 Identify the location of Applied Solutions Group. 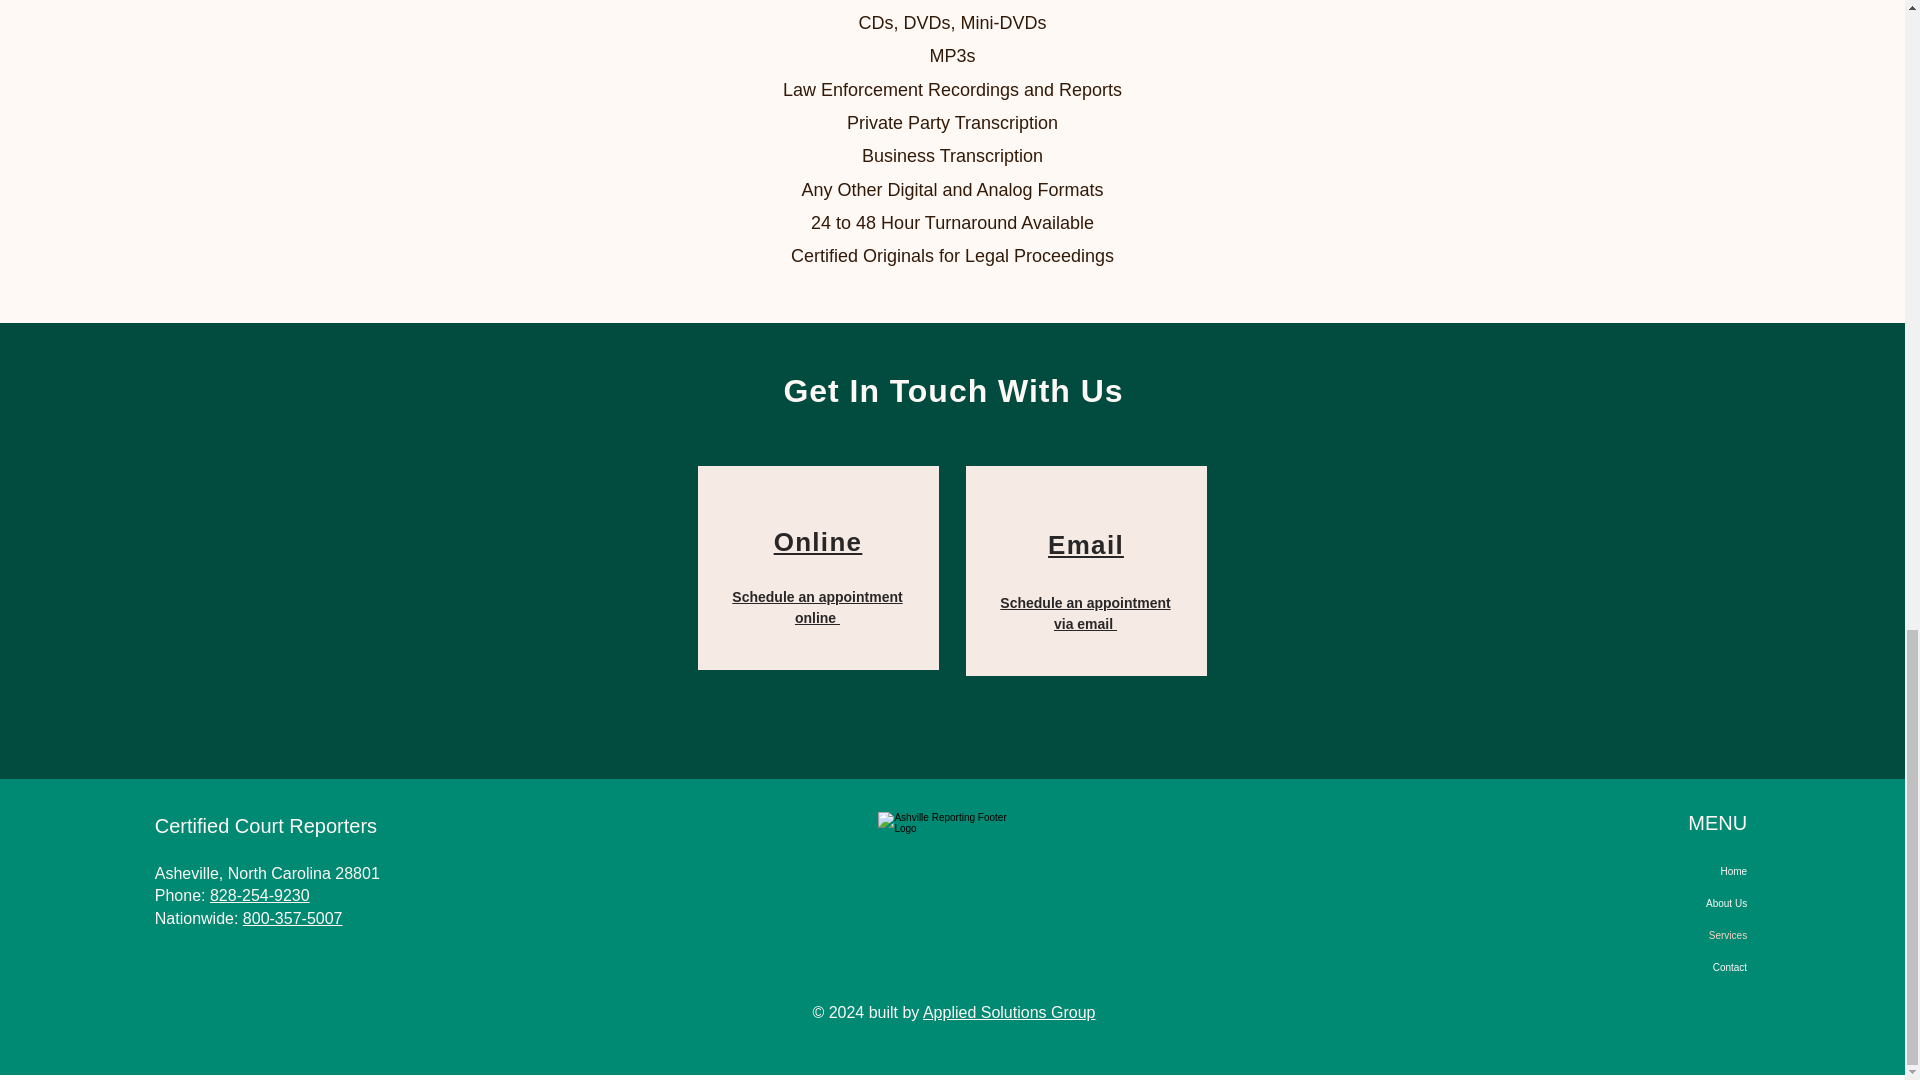
(1010, 1012).